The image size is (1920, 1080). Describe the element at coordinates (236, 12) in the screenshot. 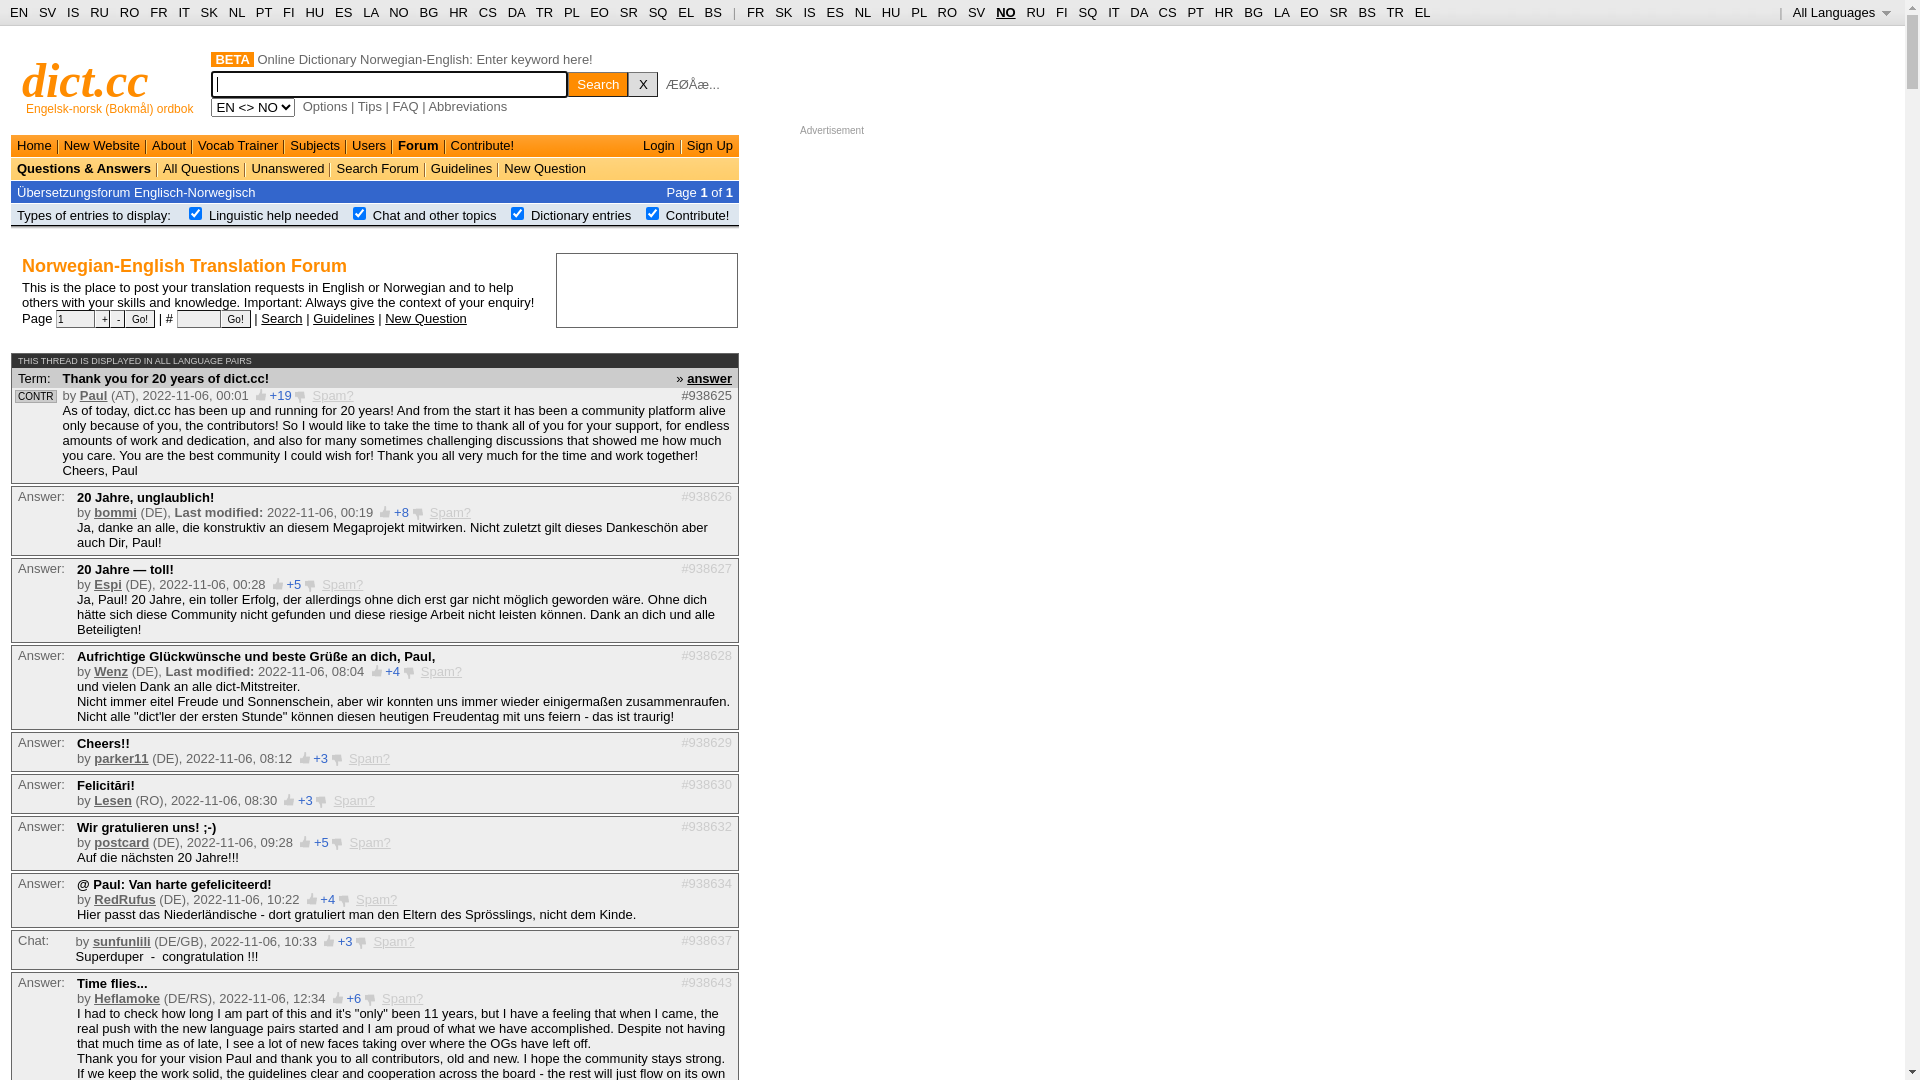

I see `NL` at that location.